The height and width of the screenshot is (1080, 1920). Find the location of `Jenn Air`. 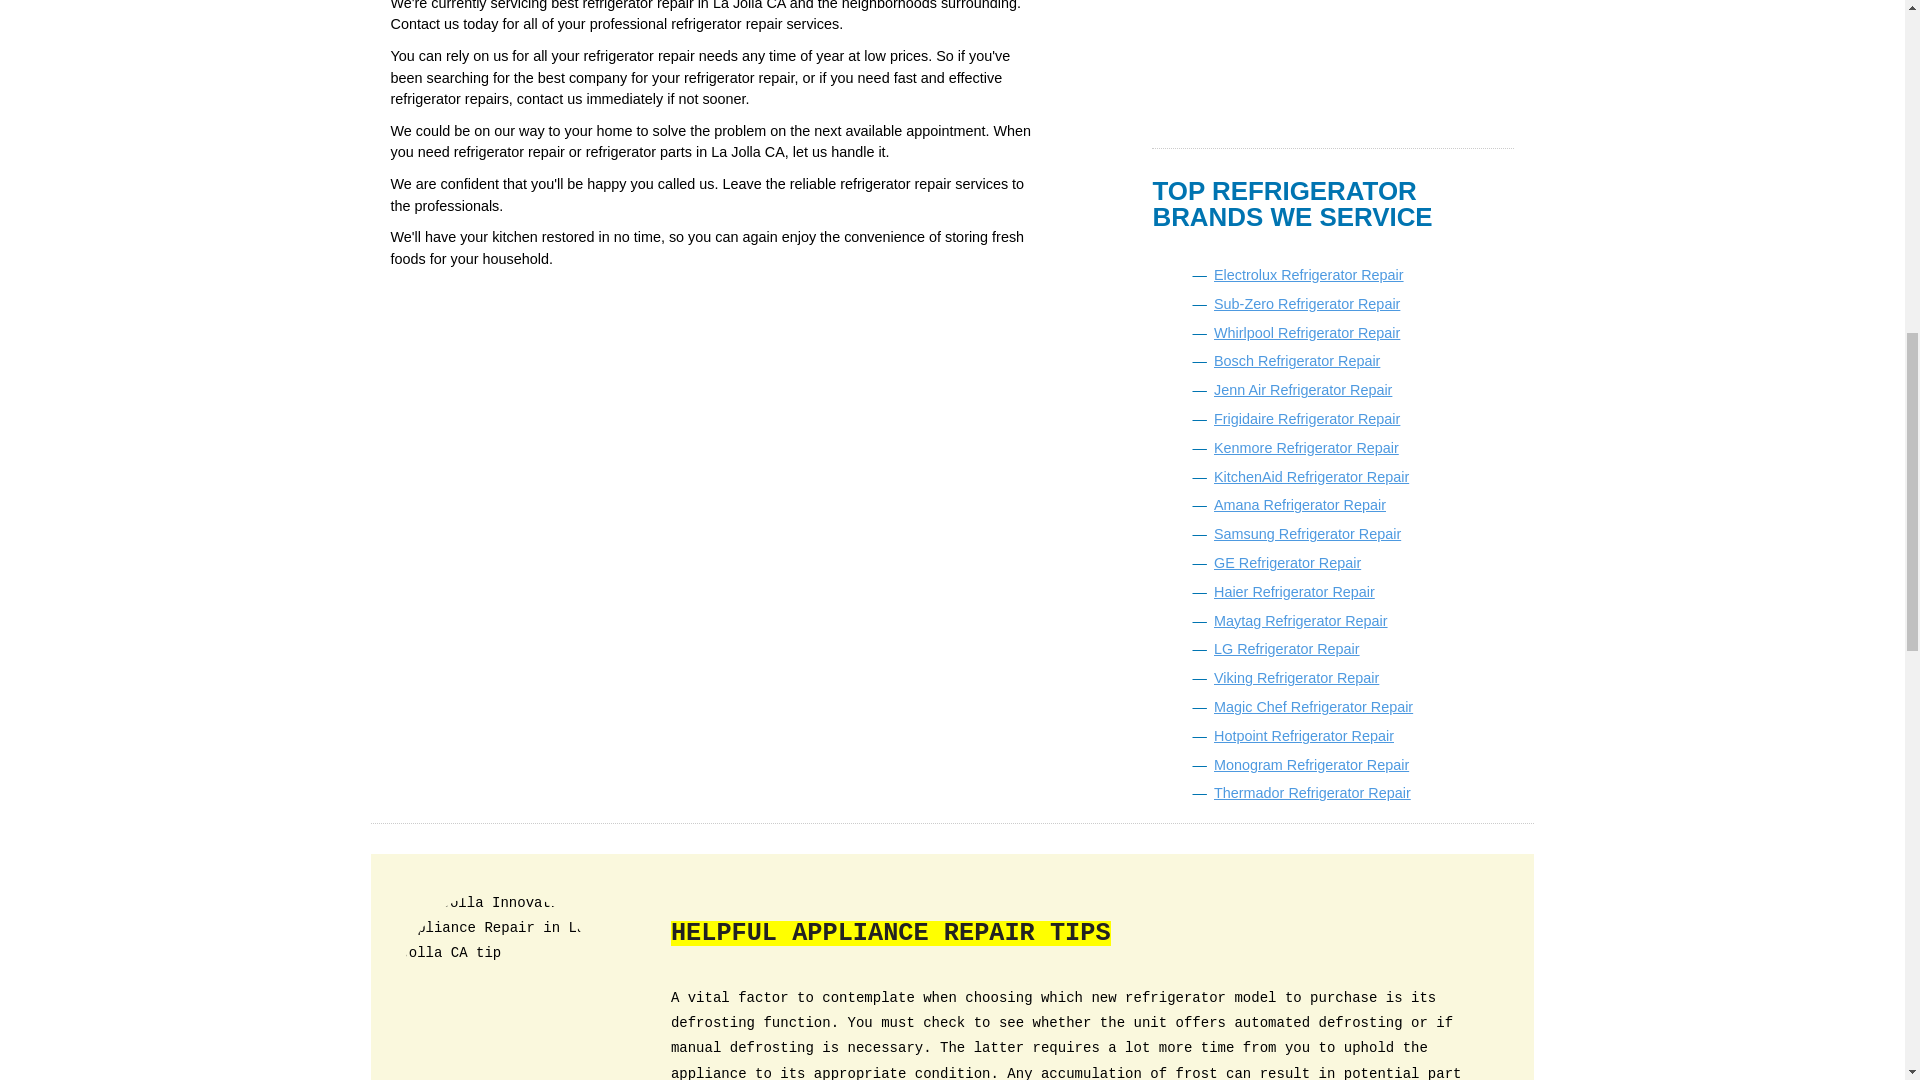

Jenn Air is located at coordinates (1302, 390).